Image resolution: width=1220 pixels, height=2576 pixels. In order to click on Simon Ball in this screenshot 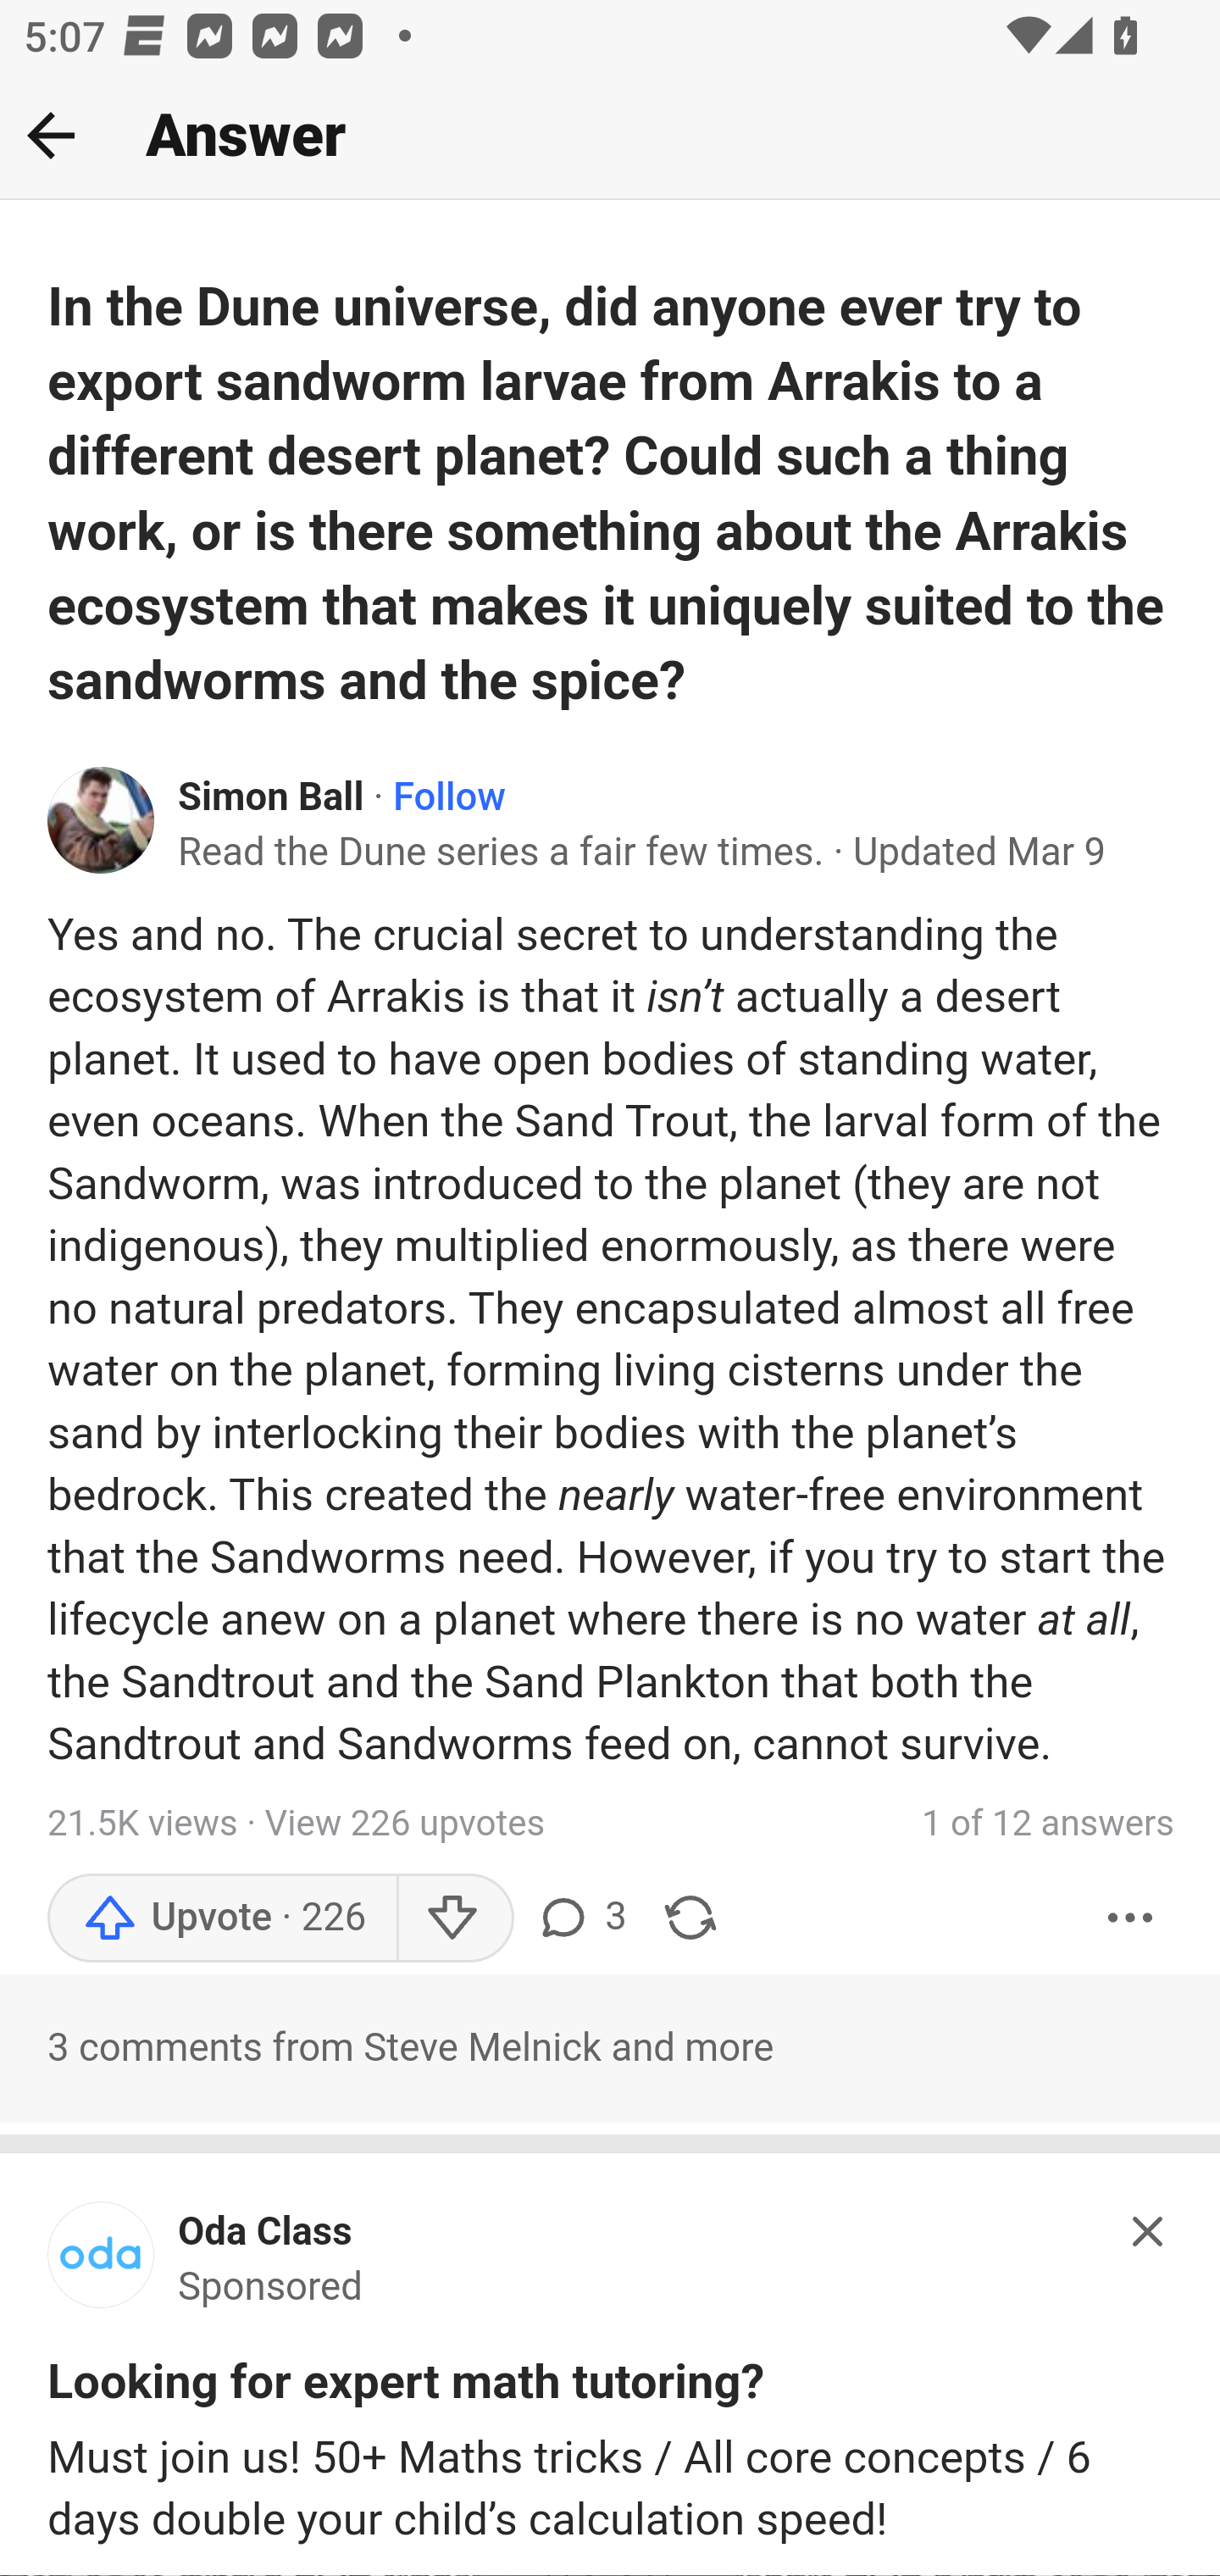, I will do `click(271, 797)`.